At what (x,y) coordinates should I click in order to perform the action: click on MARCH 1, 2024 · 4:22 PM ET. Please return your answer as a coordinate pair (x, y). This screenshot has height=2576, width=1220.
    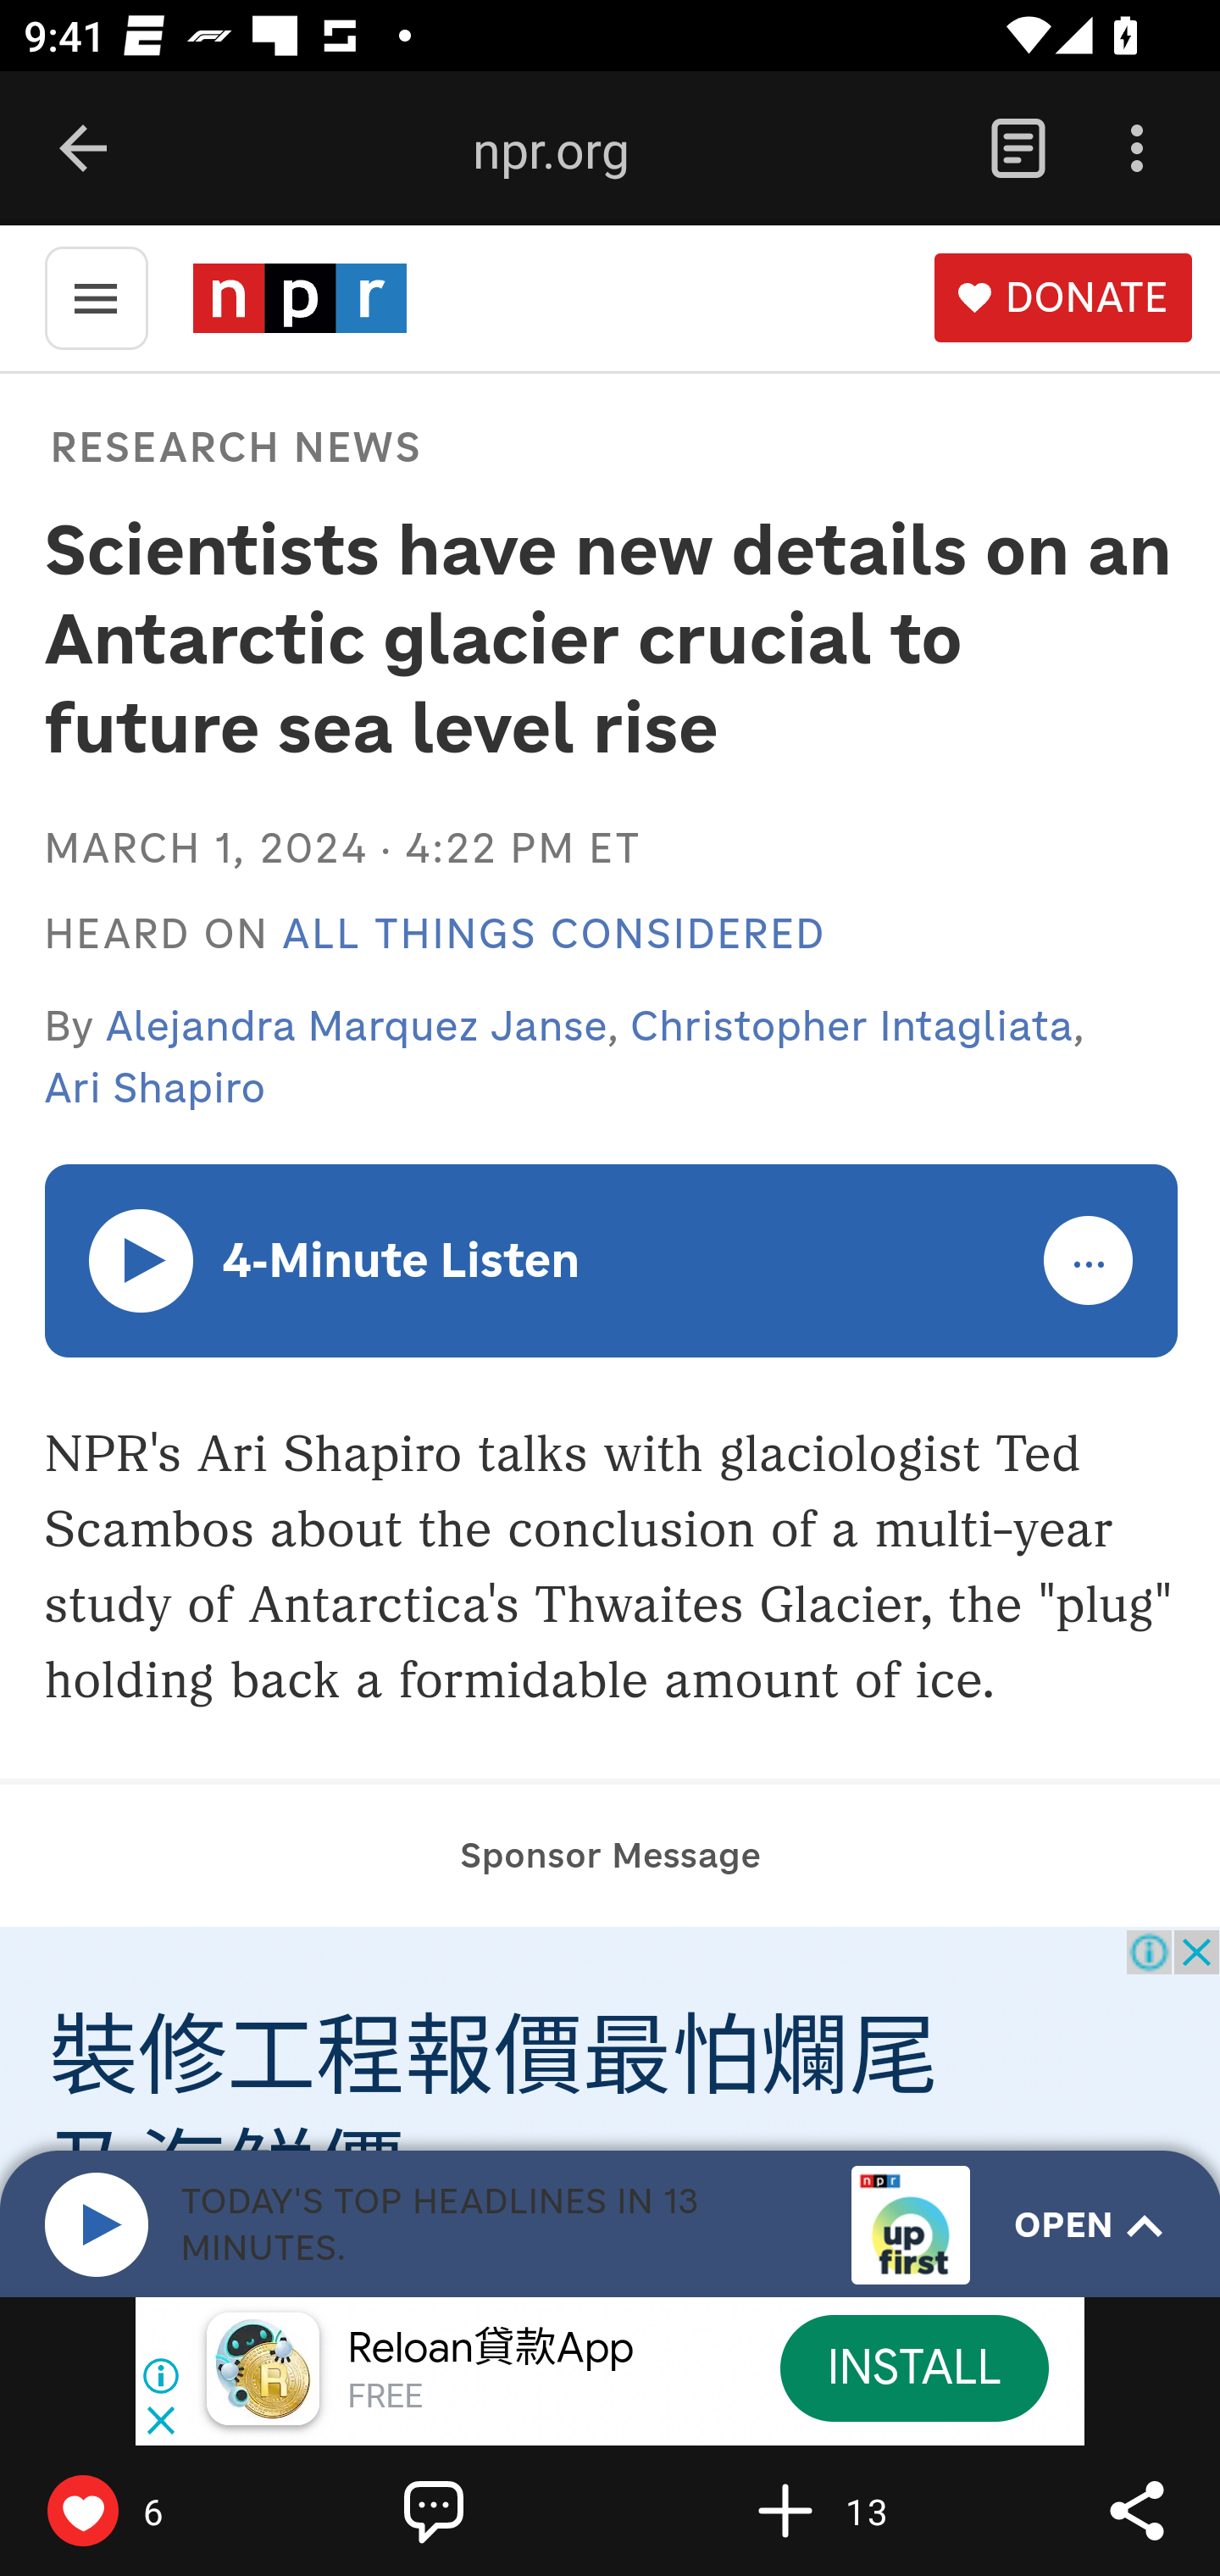
    Looking at the image, I should click on (341, 847).